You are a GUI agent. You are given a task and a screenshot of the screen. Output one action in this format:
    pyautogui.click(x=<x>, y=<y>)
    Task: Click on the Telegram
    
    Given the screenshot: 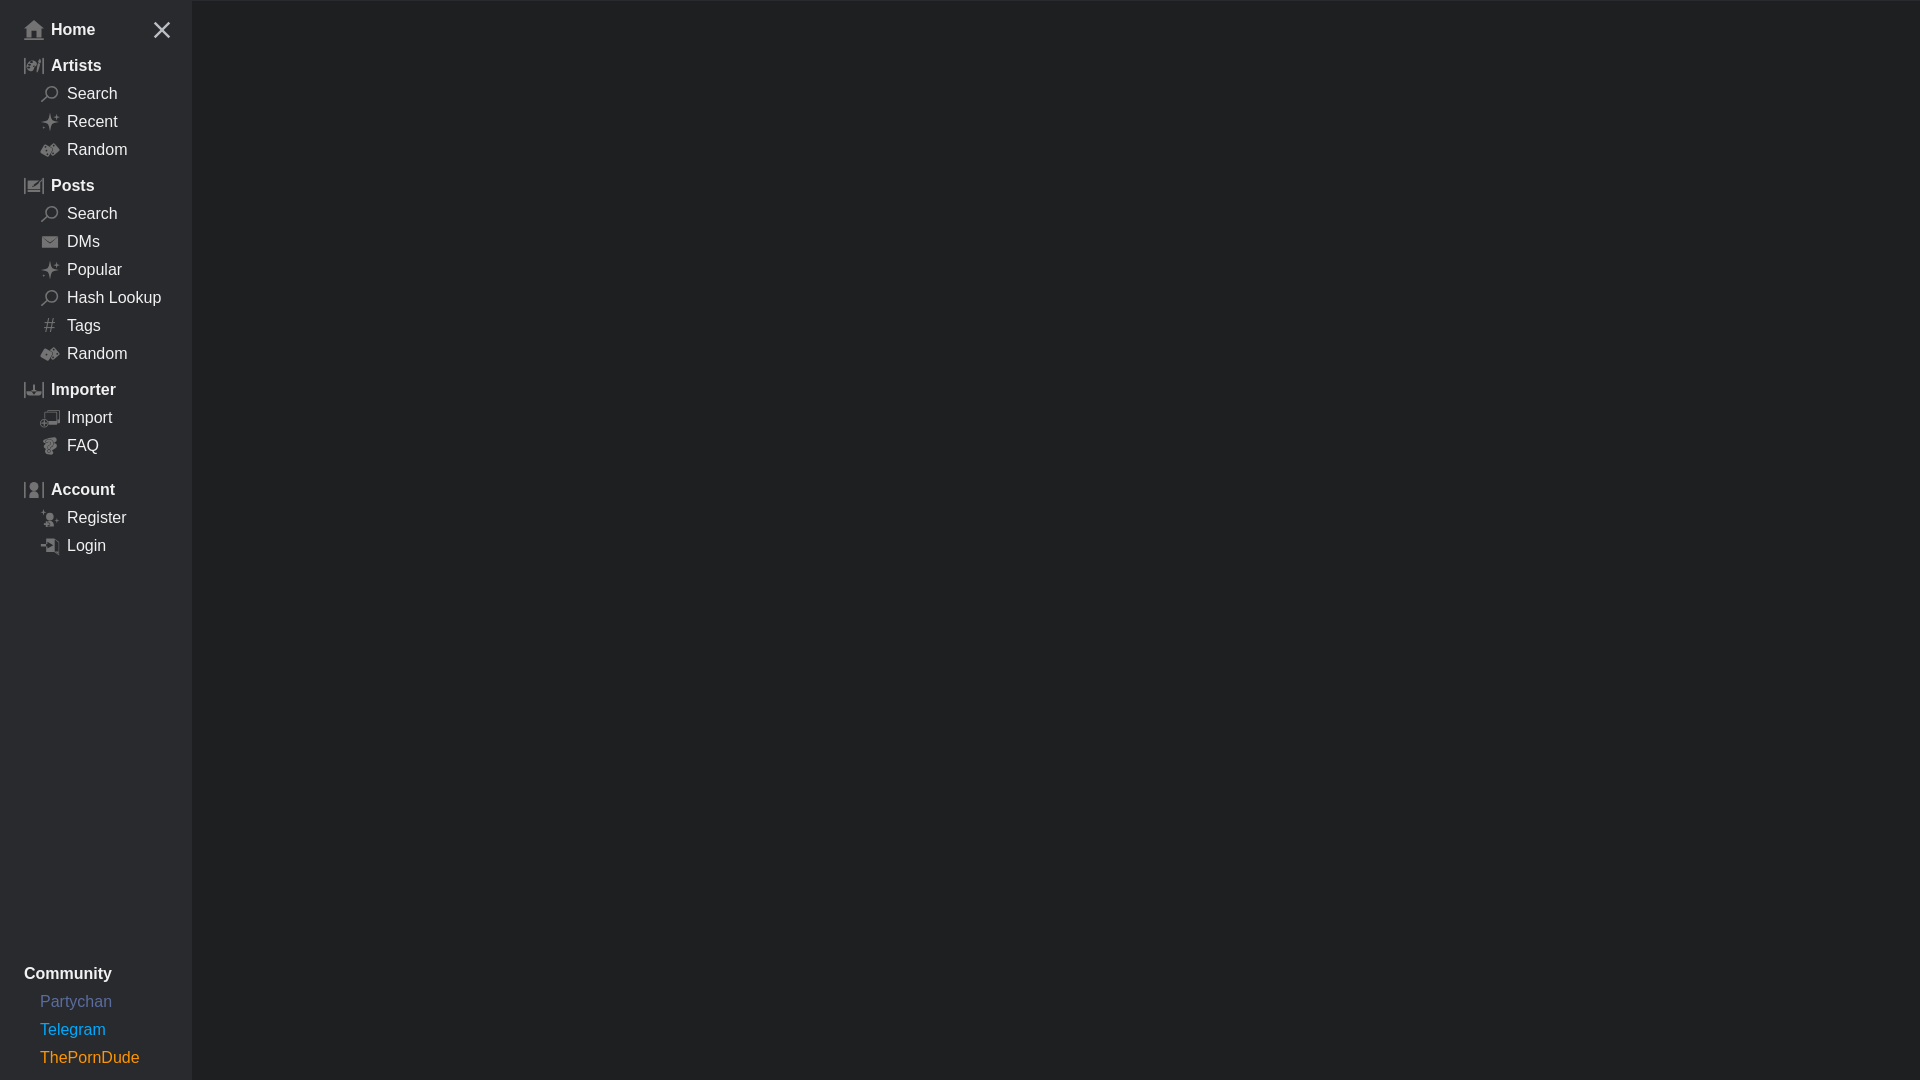 What is the action you would take?
    pyautogui.click(x=96, y=1030)
    